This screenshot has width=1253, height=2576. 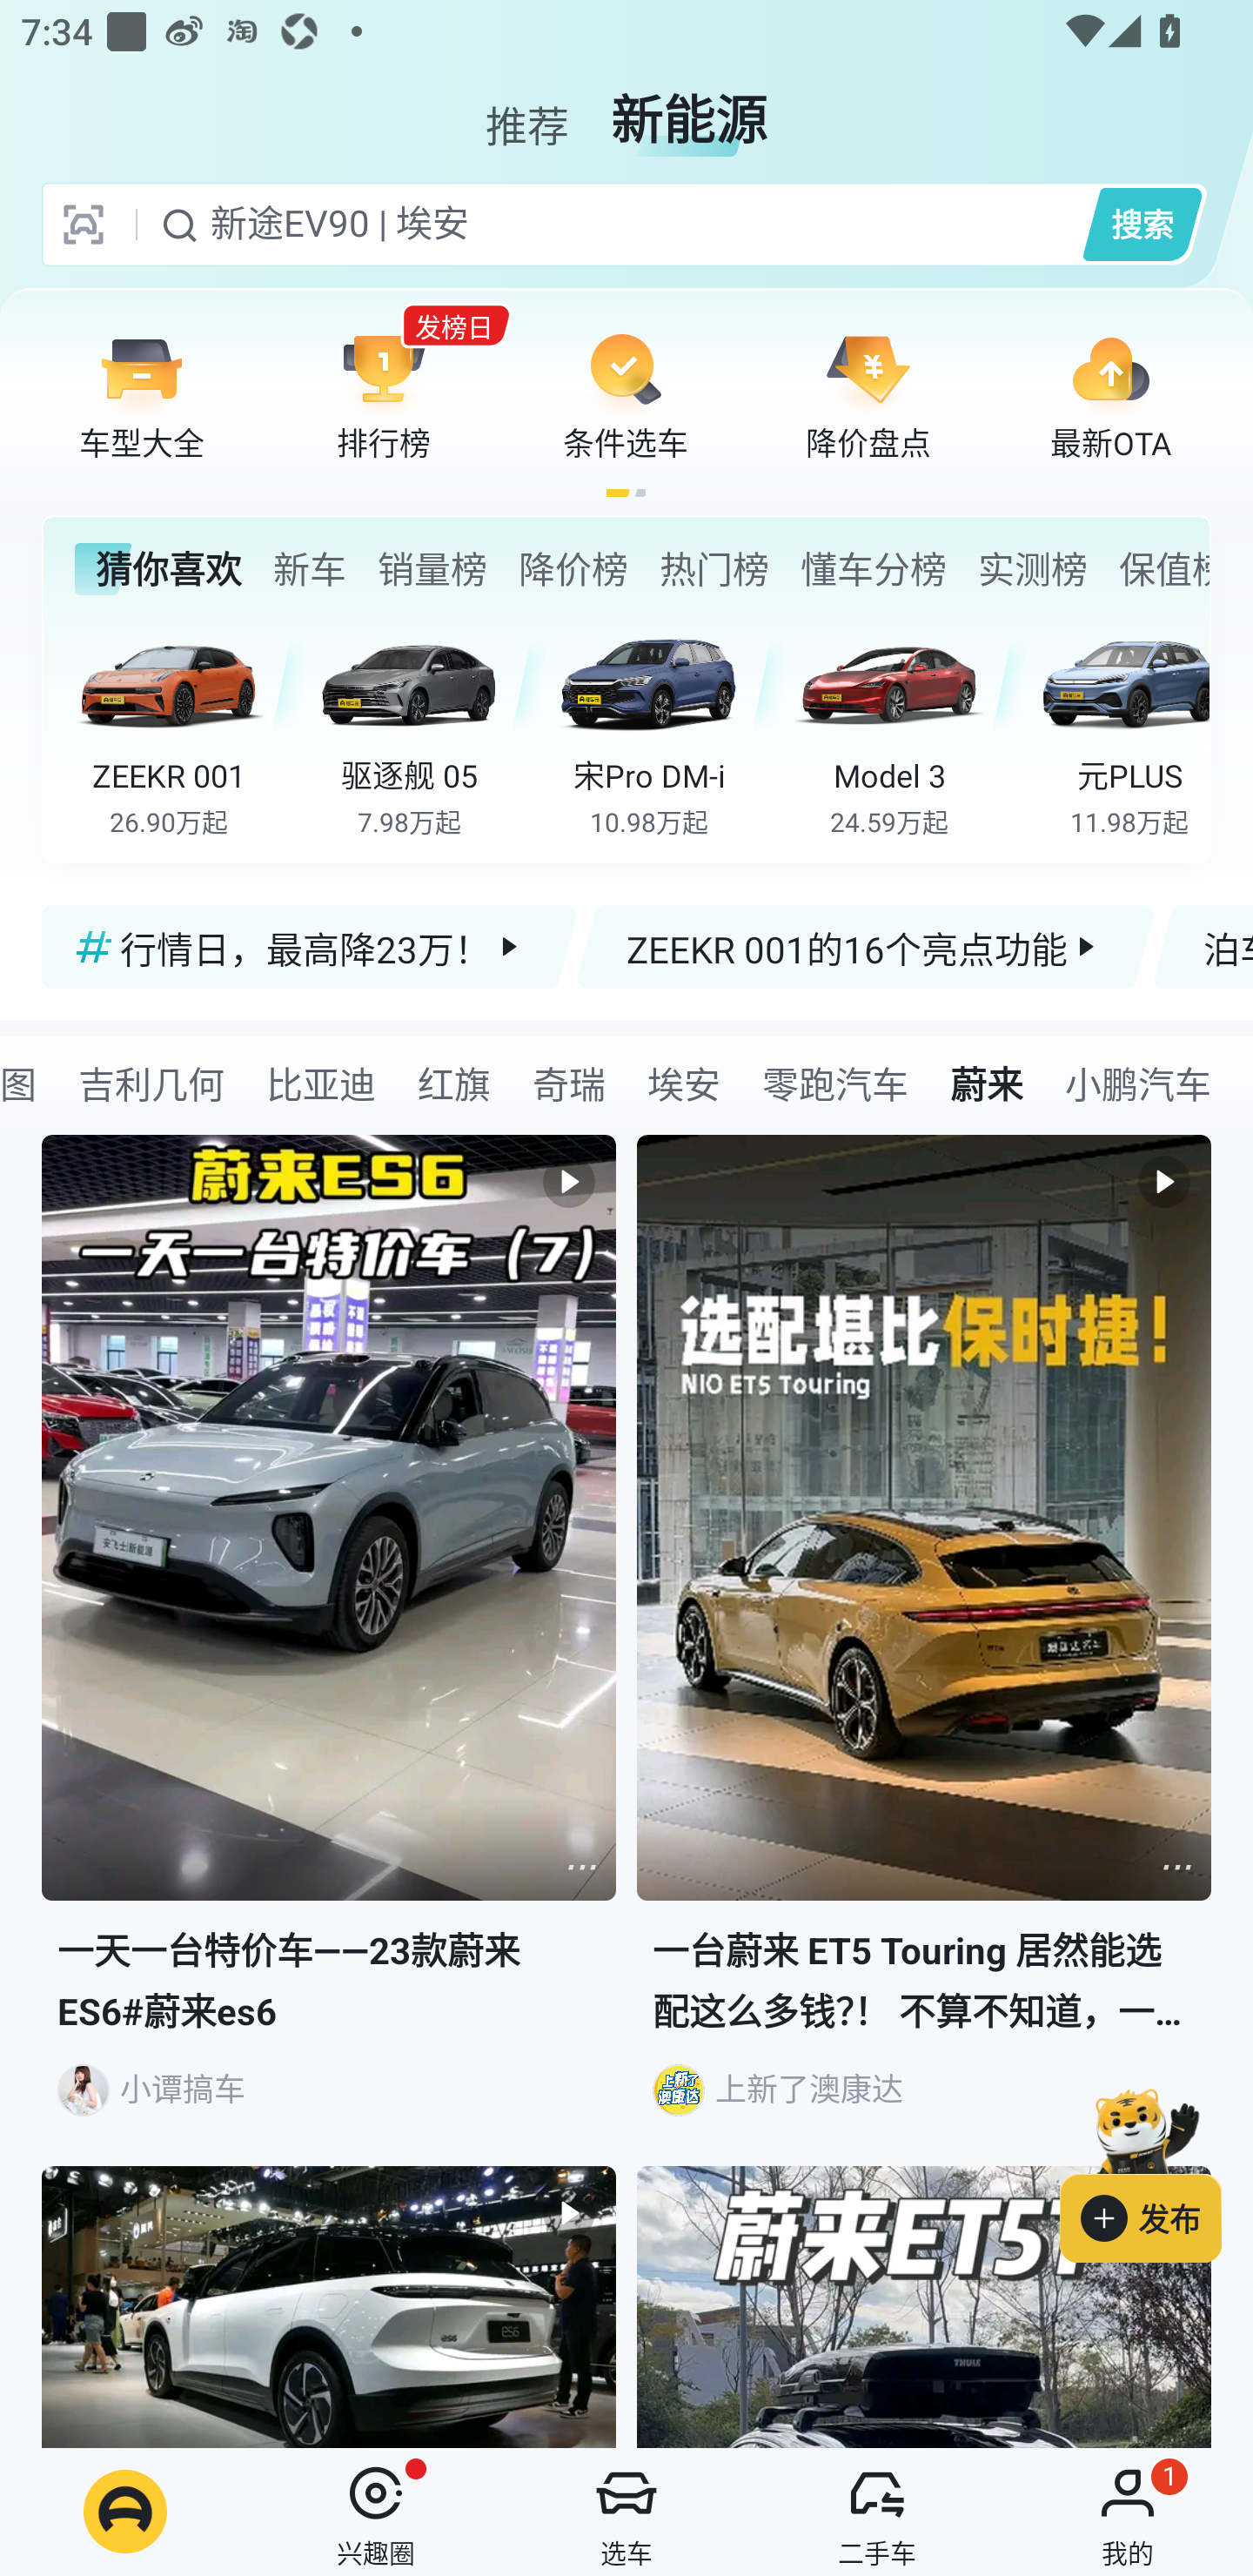 I want to click on   一天一台特价车——23款蔚来ES6#蔚来es6 小谭搞车, so click(x=329, y=1651).